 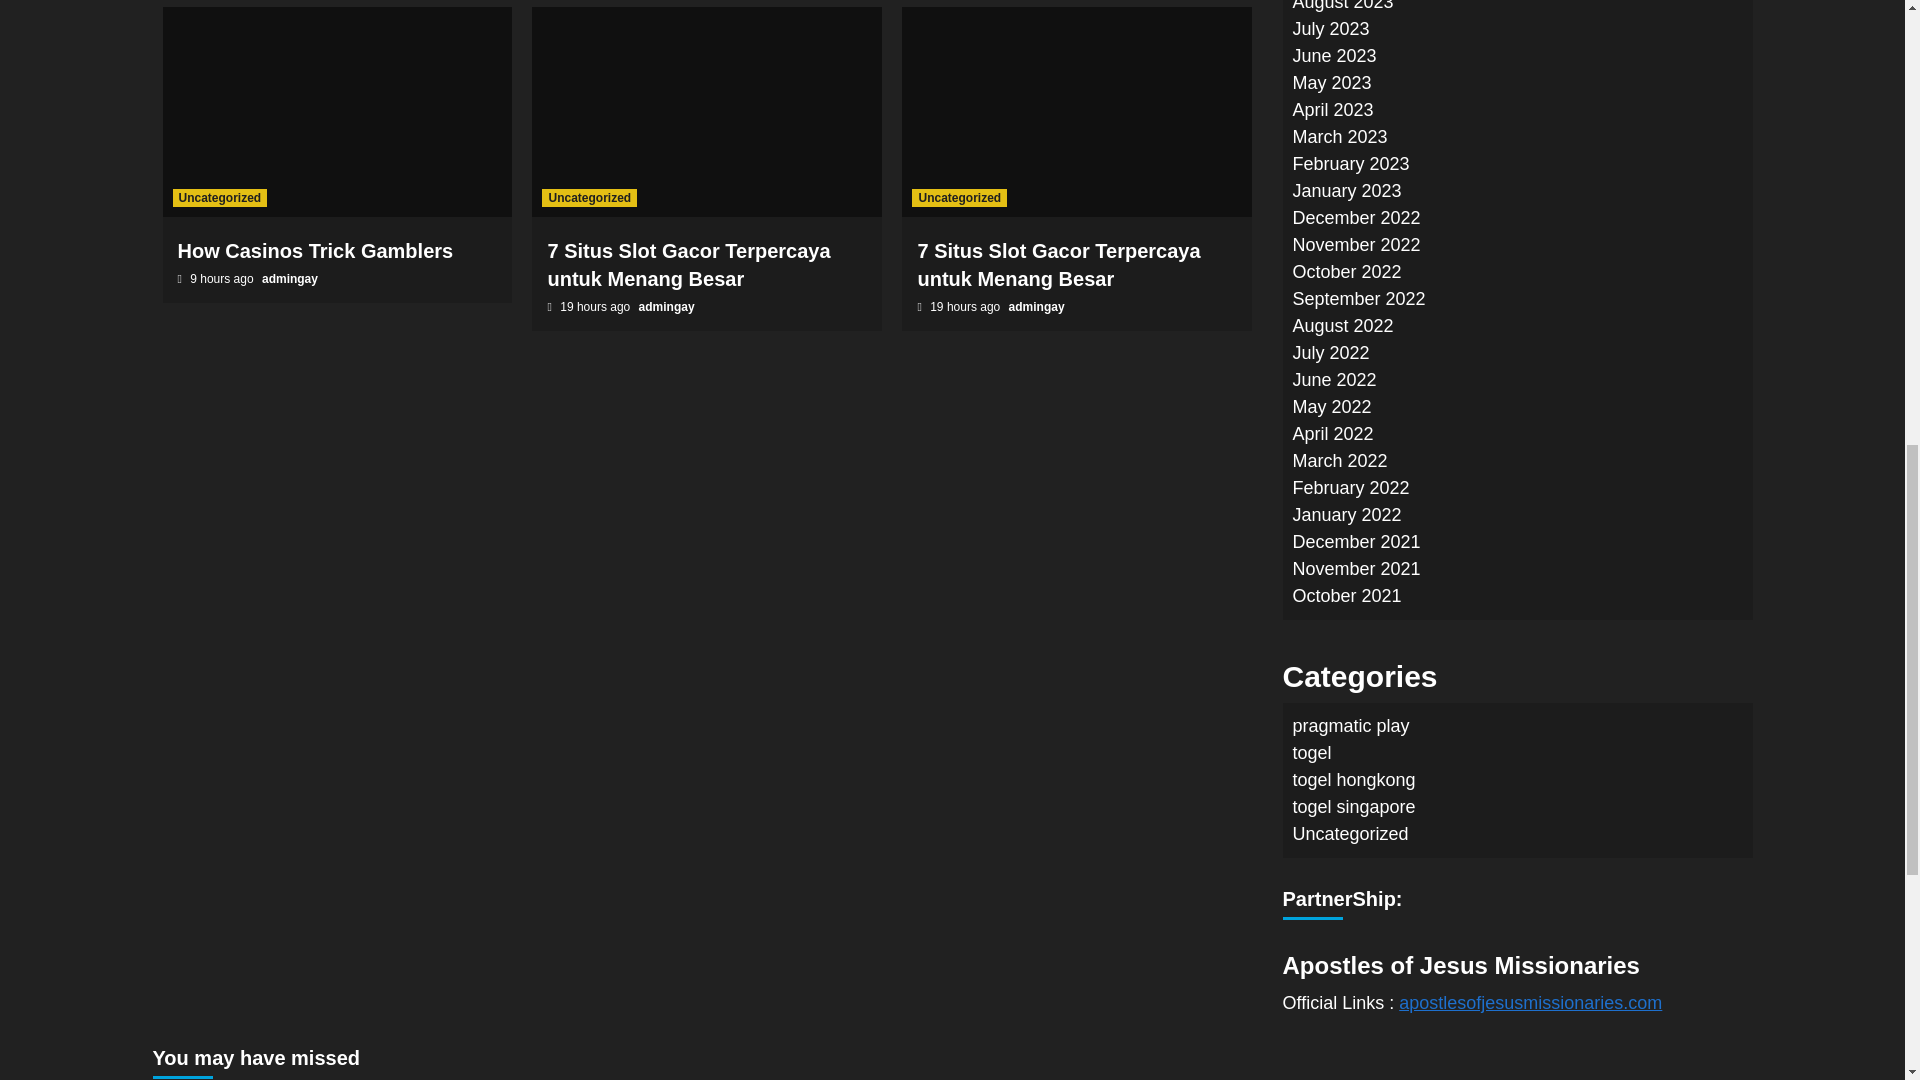 What do you see at coordinates (316, 250) in the screenshot?
I see `How Casinos Trick Gamblers` at bounding box center [316, 250].